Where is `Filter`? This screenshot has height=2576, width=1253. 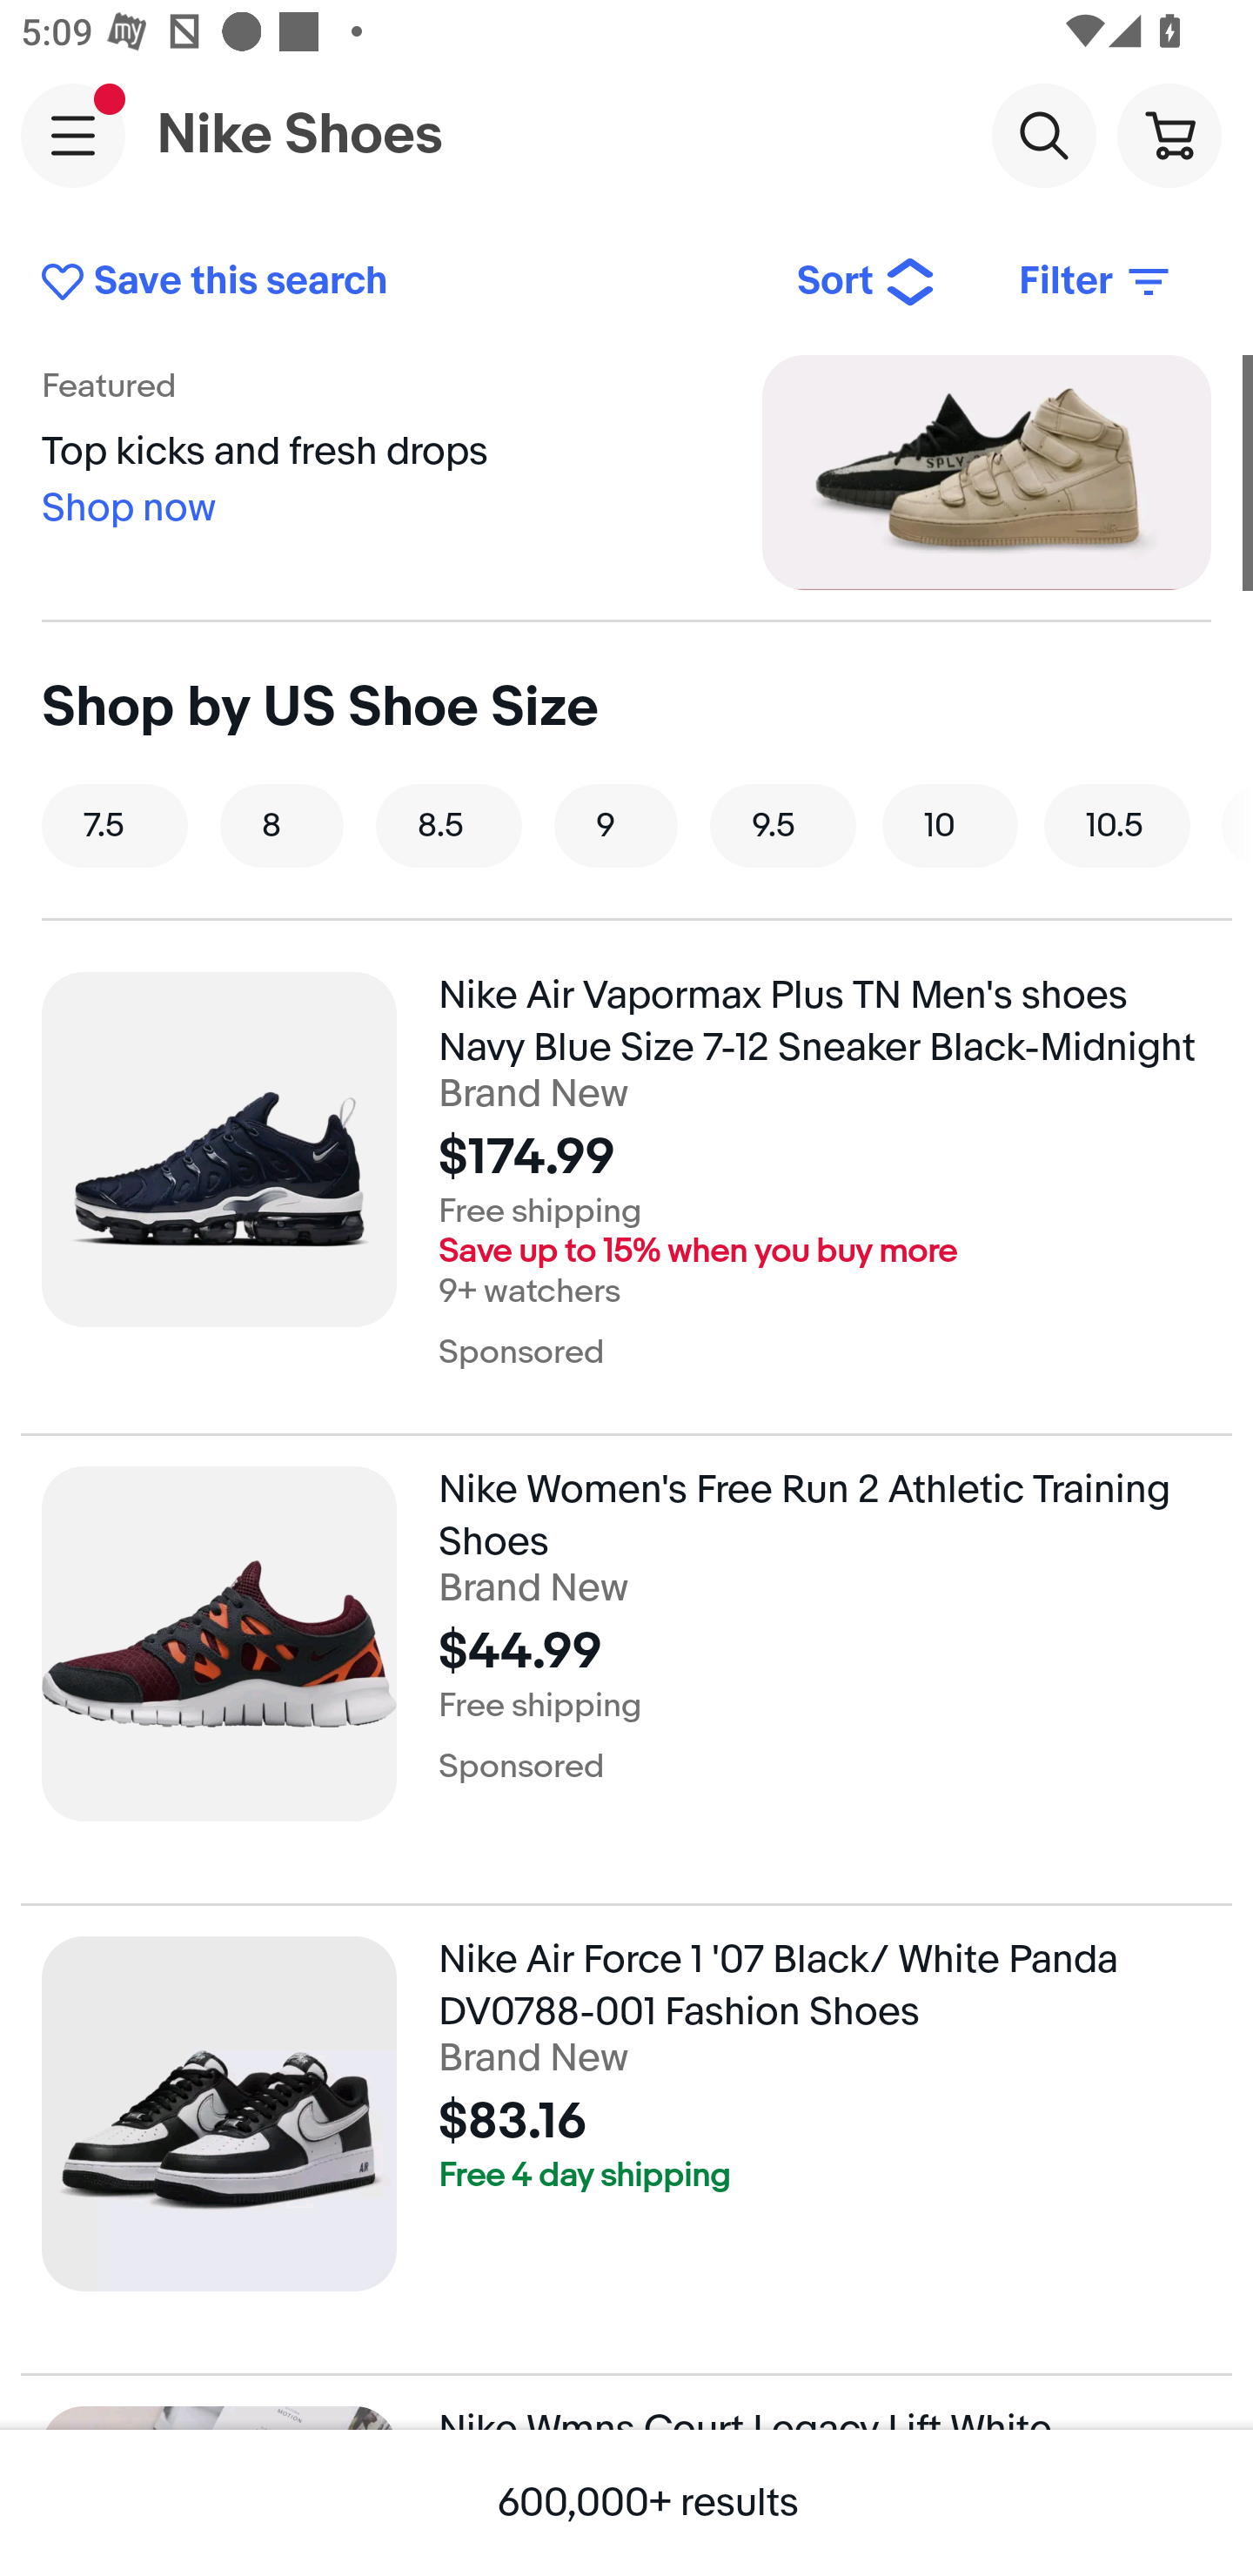
Filter is located at coordinates (1096, 282).